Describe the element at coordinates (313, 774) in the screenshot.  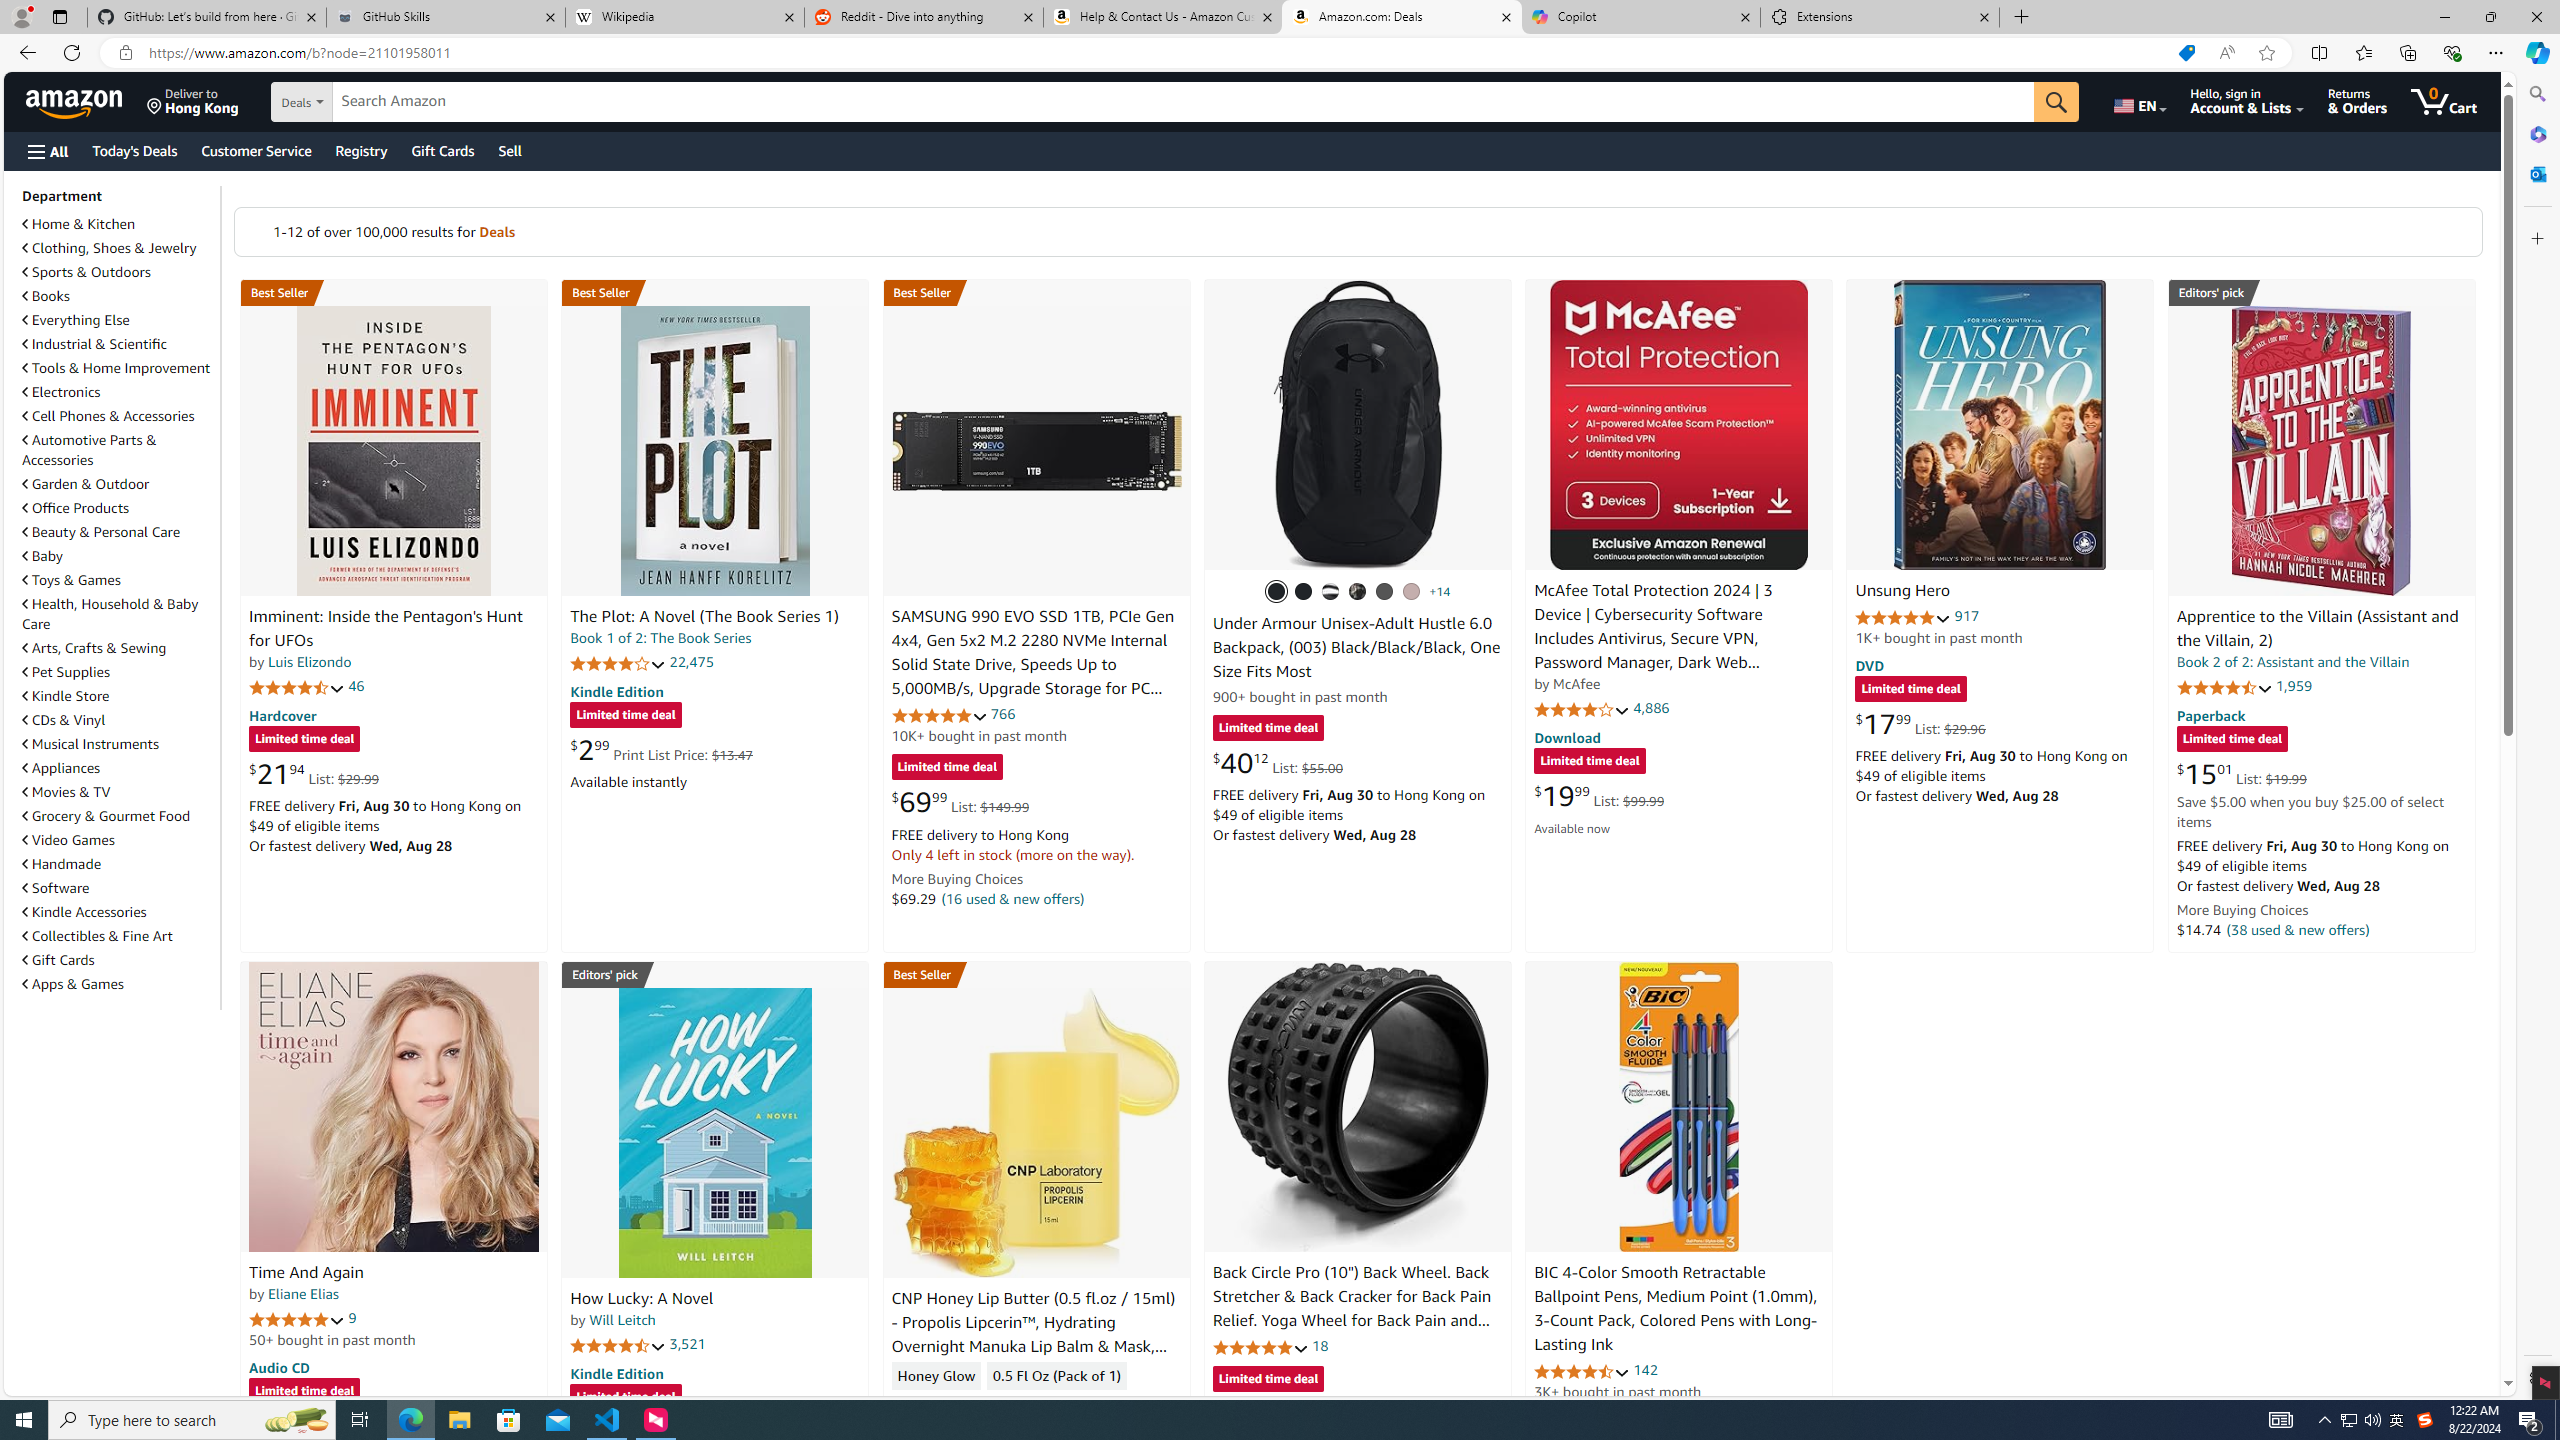
I see `$21.94 List: $29.99` at that location.